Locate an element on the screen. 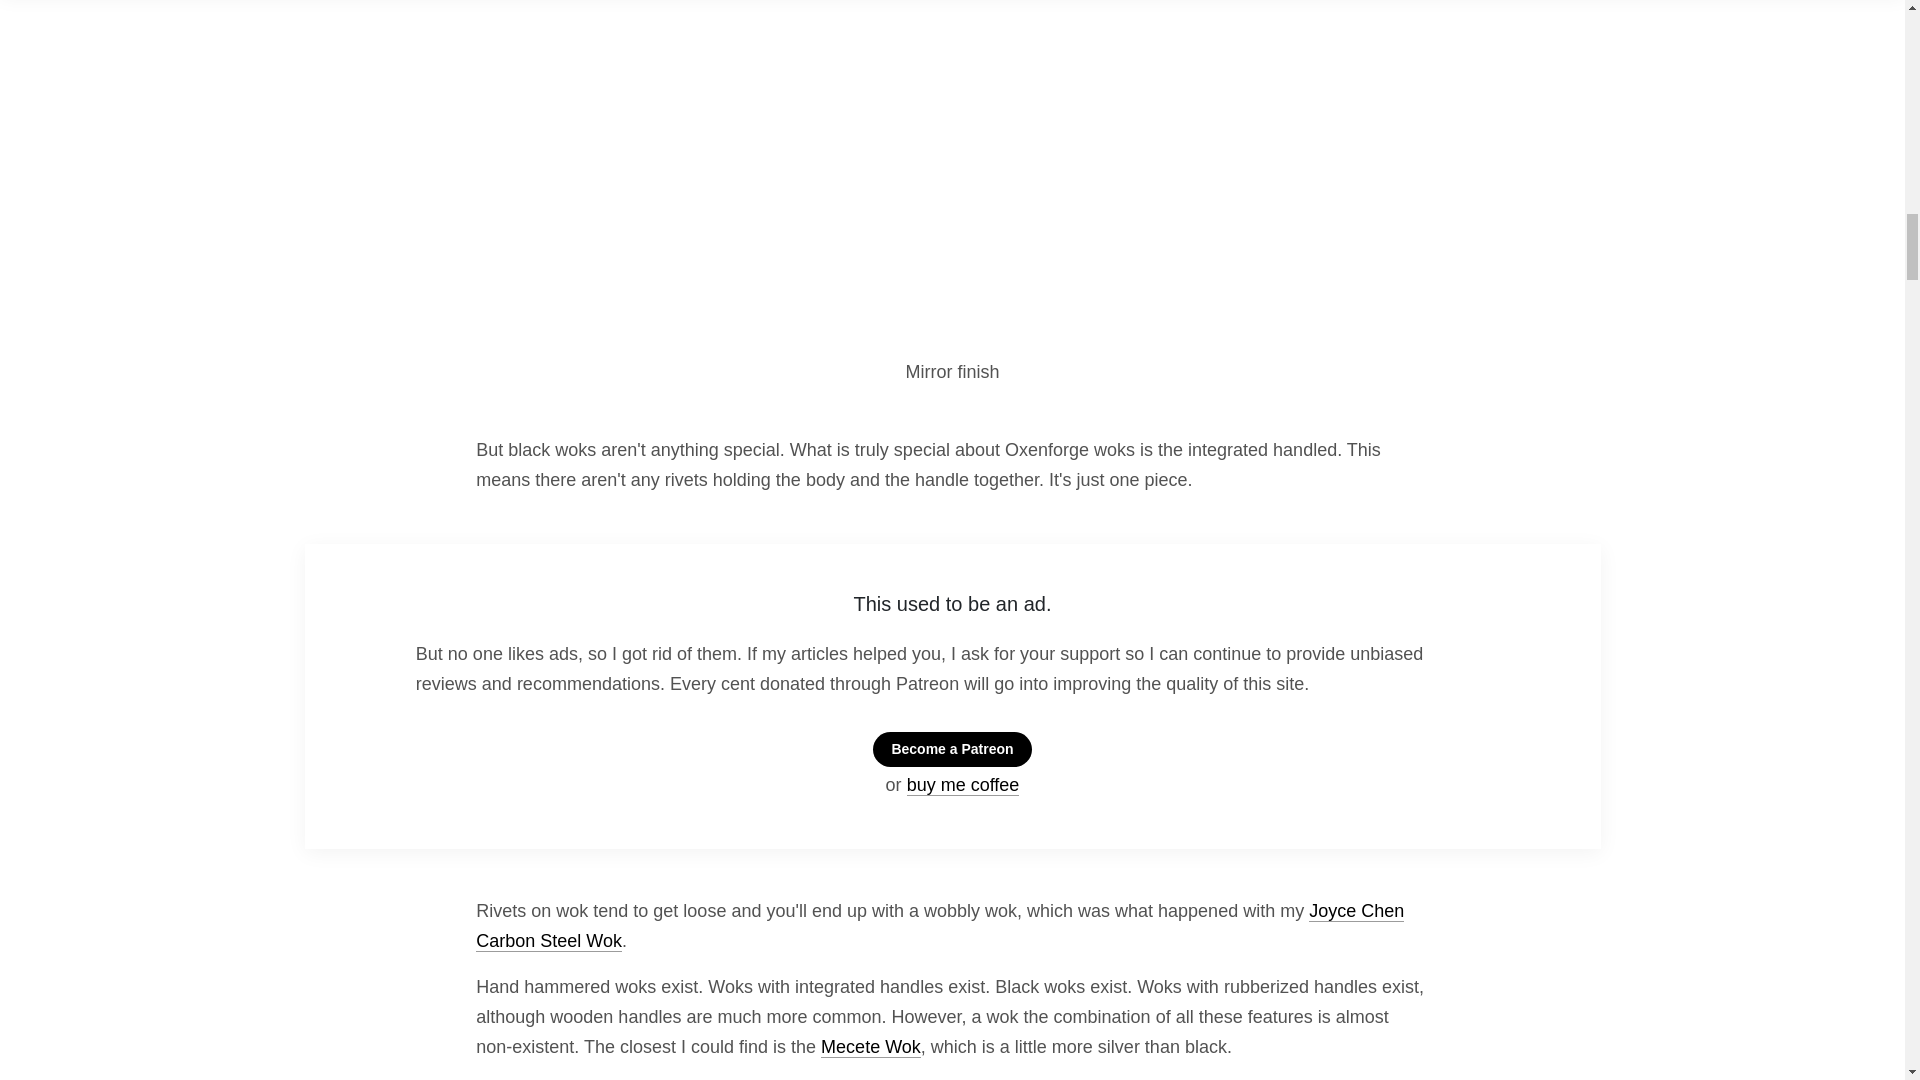  Mecete Wok is located at coordinates (871, 1047).